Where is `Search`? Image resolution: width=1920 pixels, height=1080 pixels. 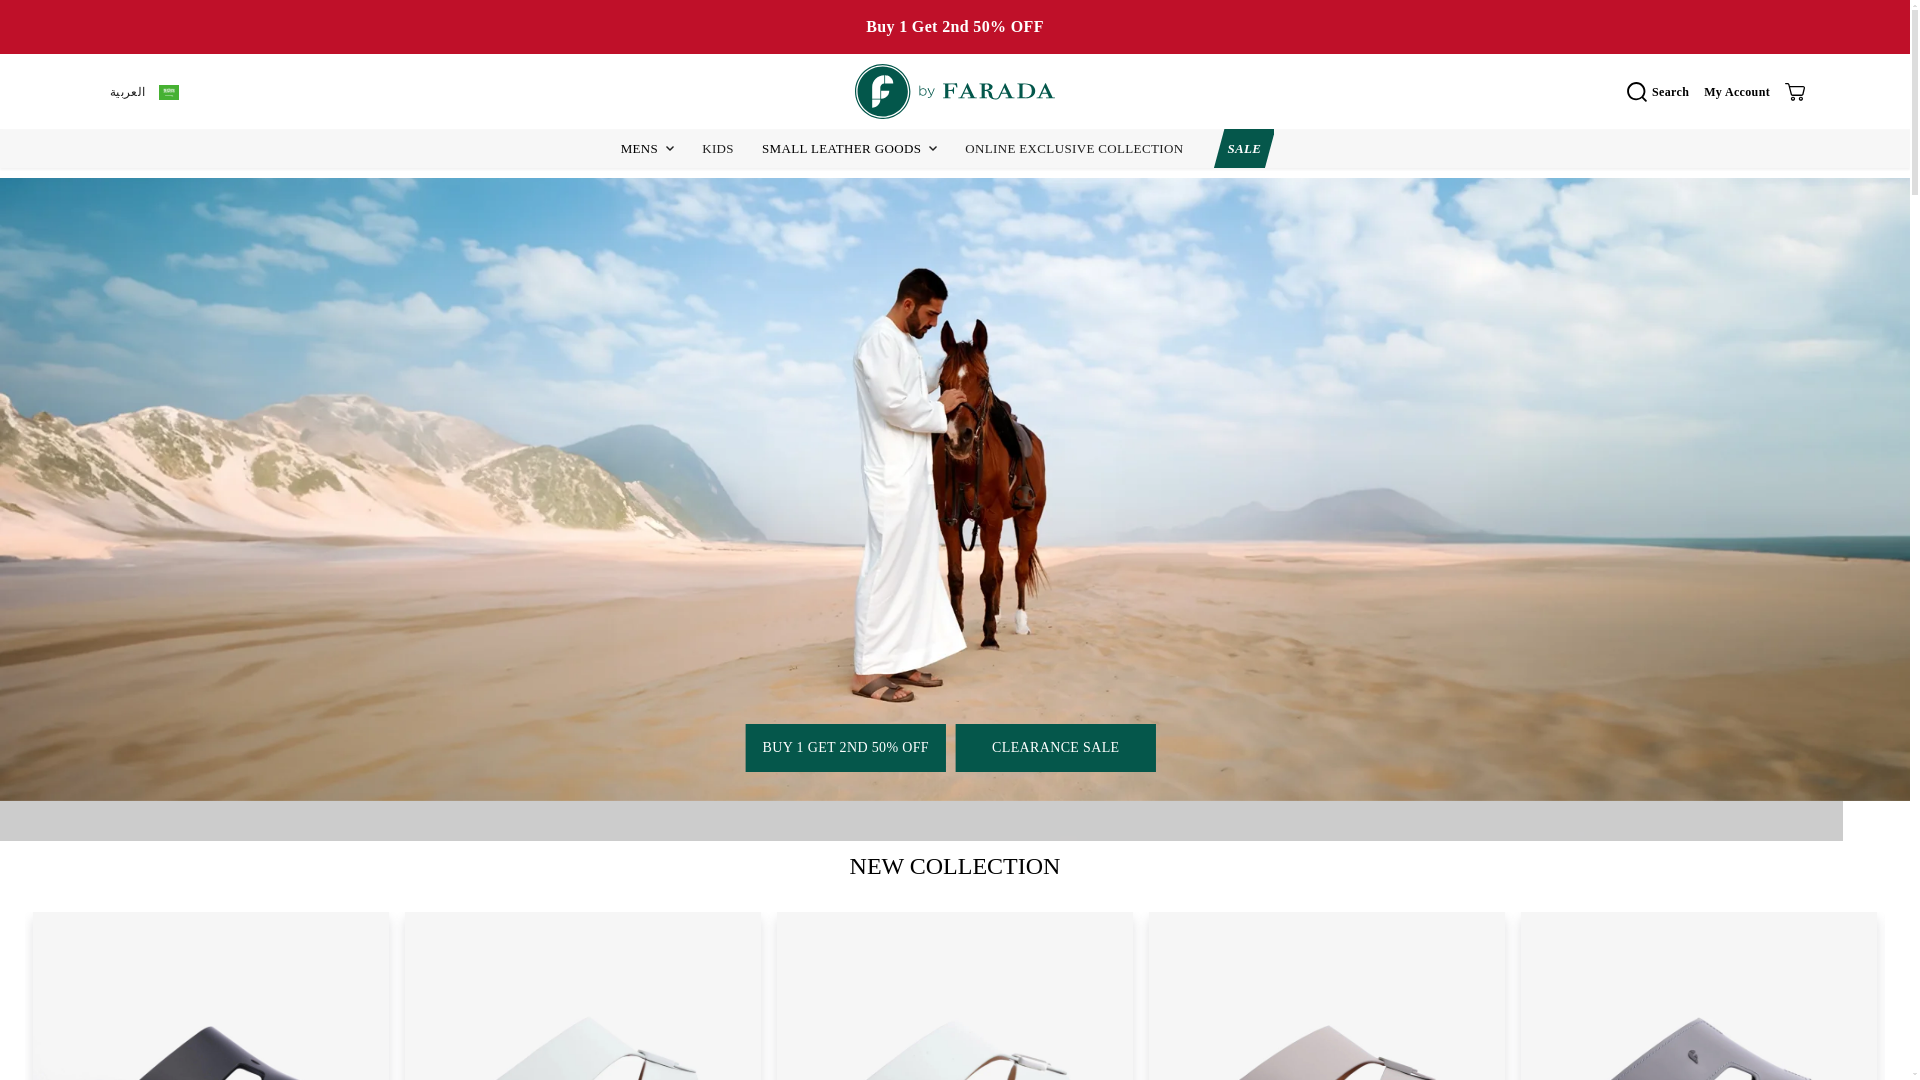
Search is located at coordinates (1665, 92).